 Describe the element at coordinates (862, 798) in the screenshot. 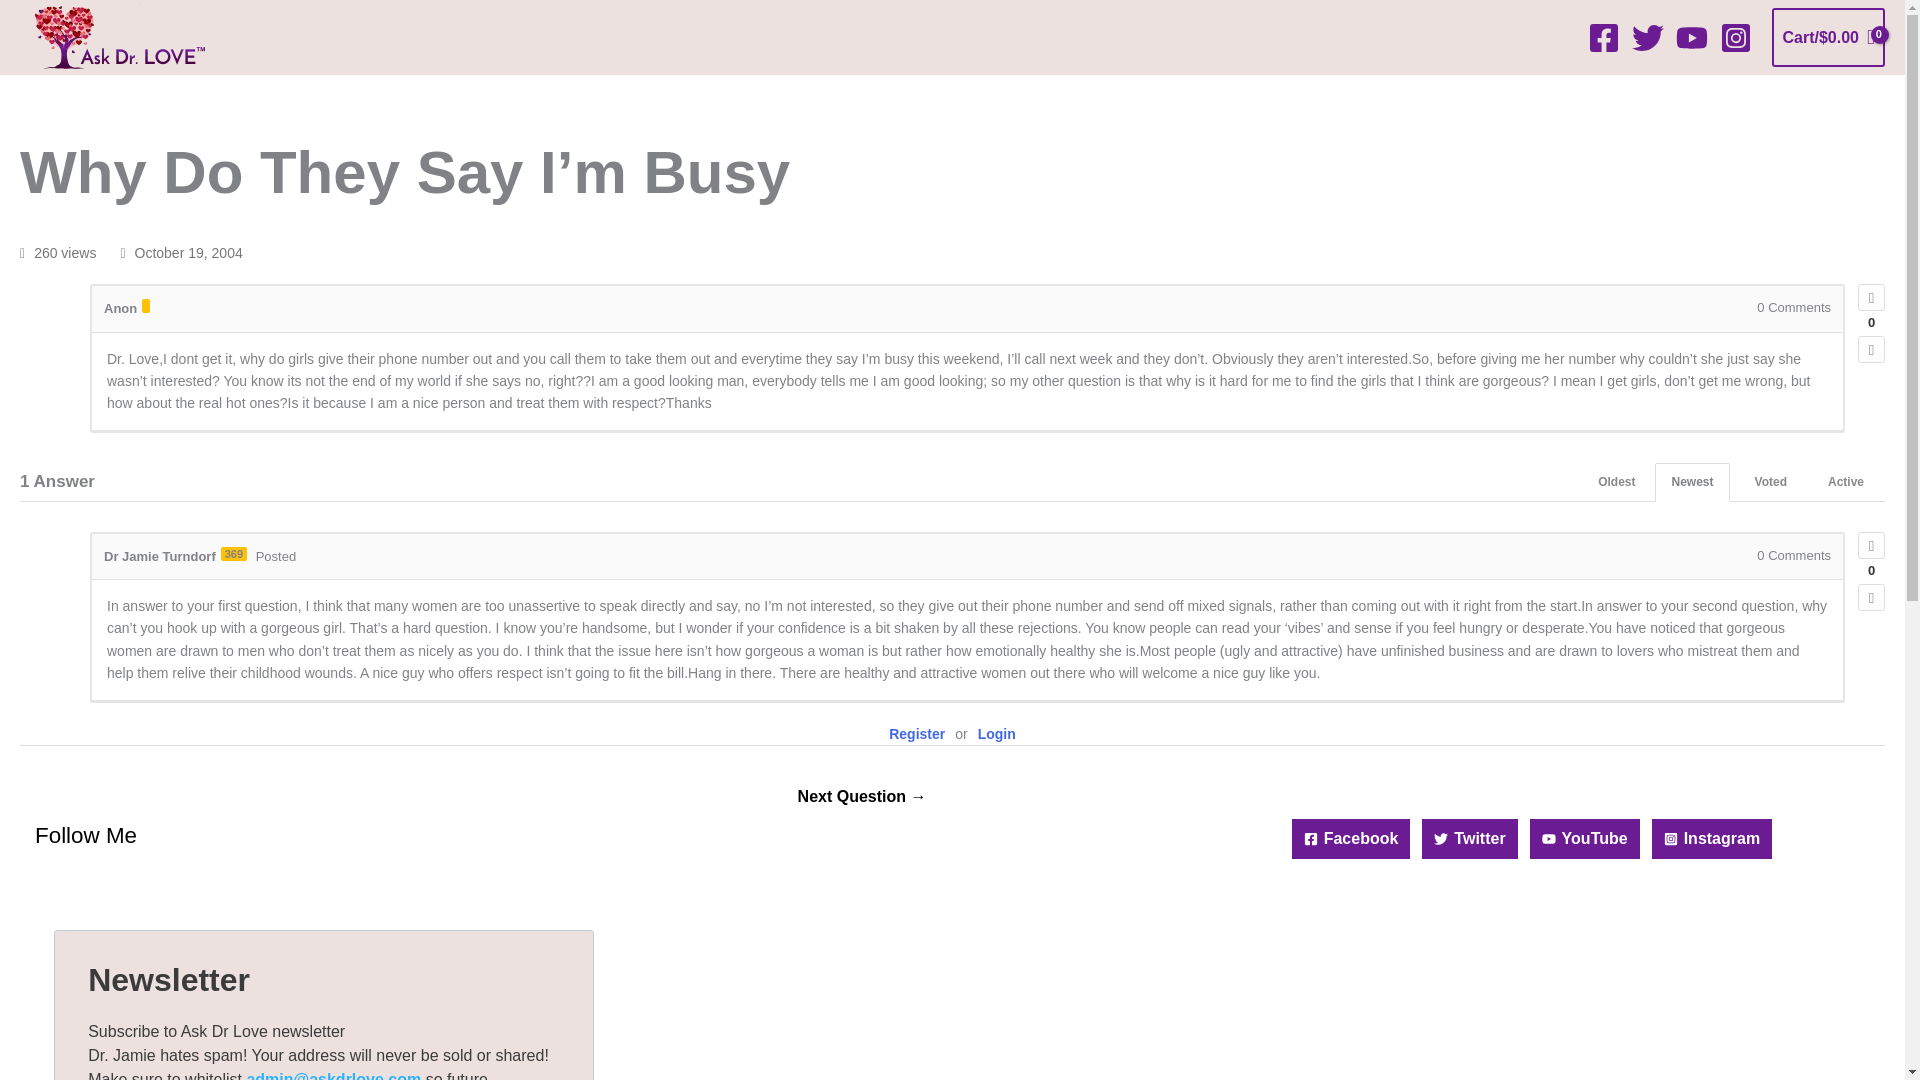

I see `Relationship help!` at that location.